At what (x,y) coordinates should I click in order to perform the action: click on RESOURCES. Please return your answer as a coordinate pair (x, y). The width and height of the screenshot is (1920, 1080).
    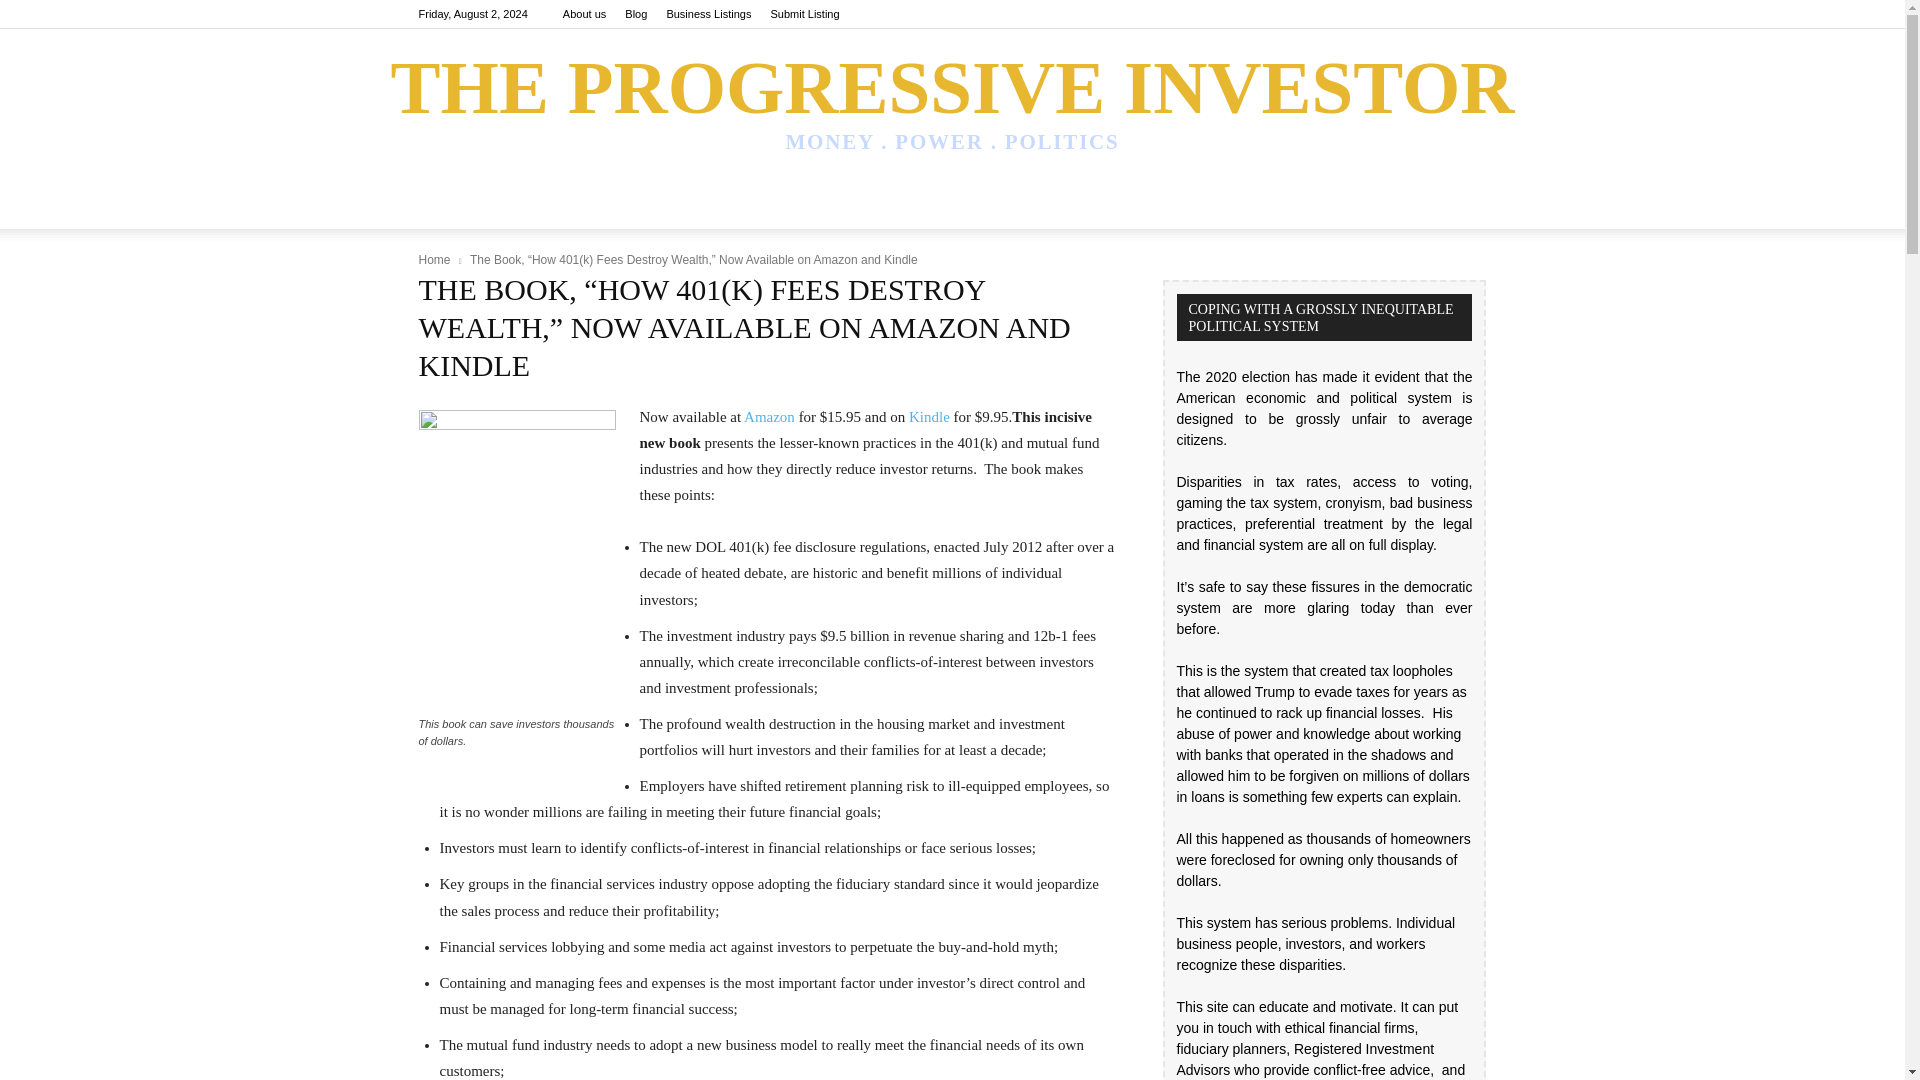
    Looking at the image, I should click on (718, 204).